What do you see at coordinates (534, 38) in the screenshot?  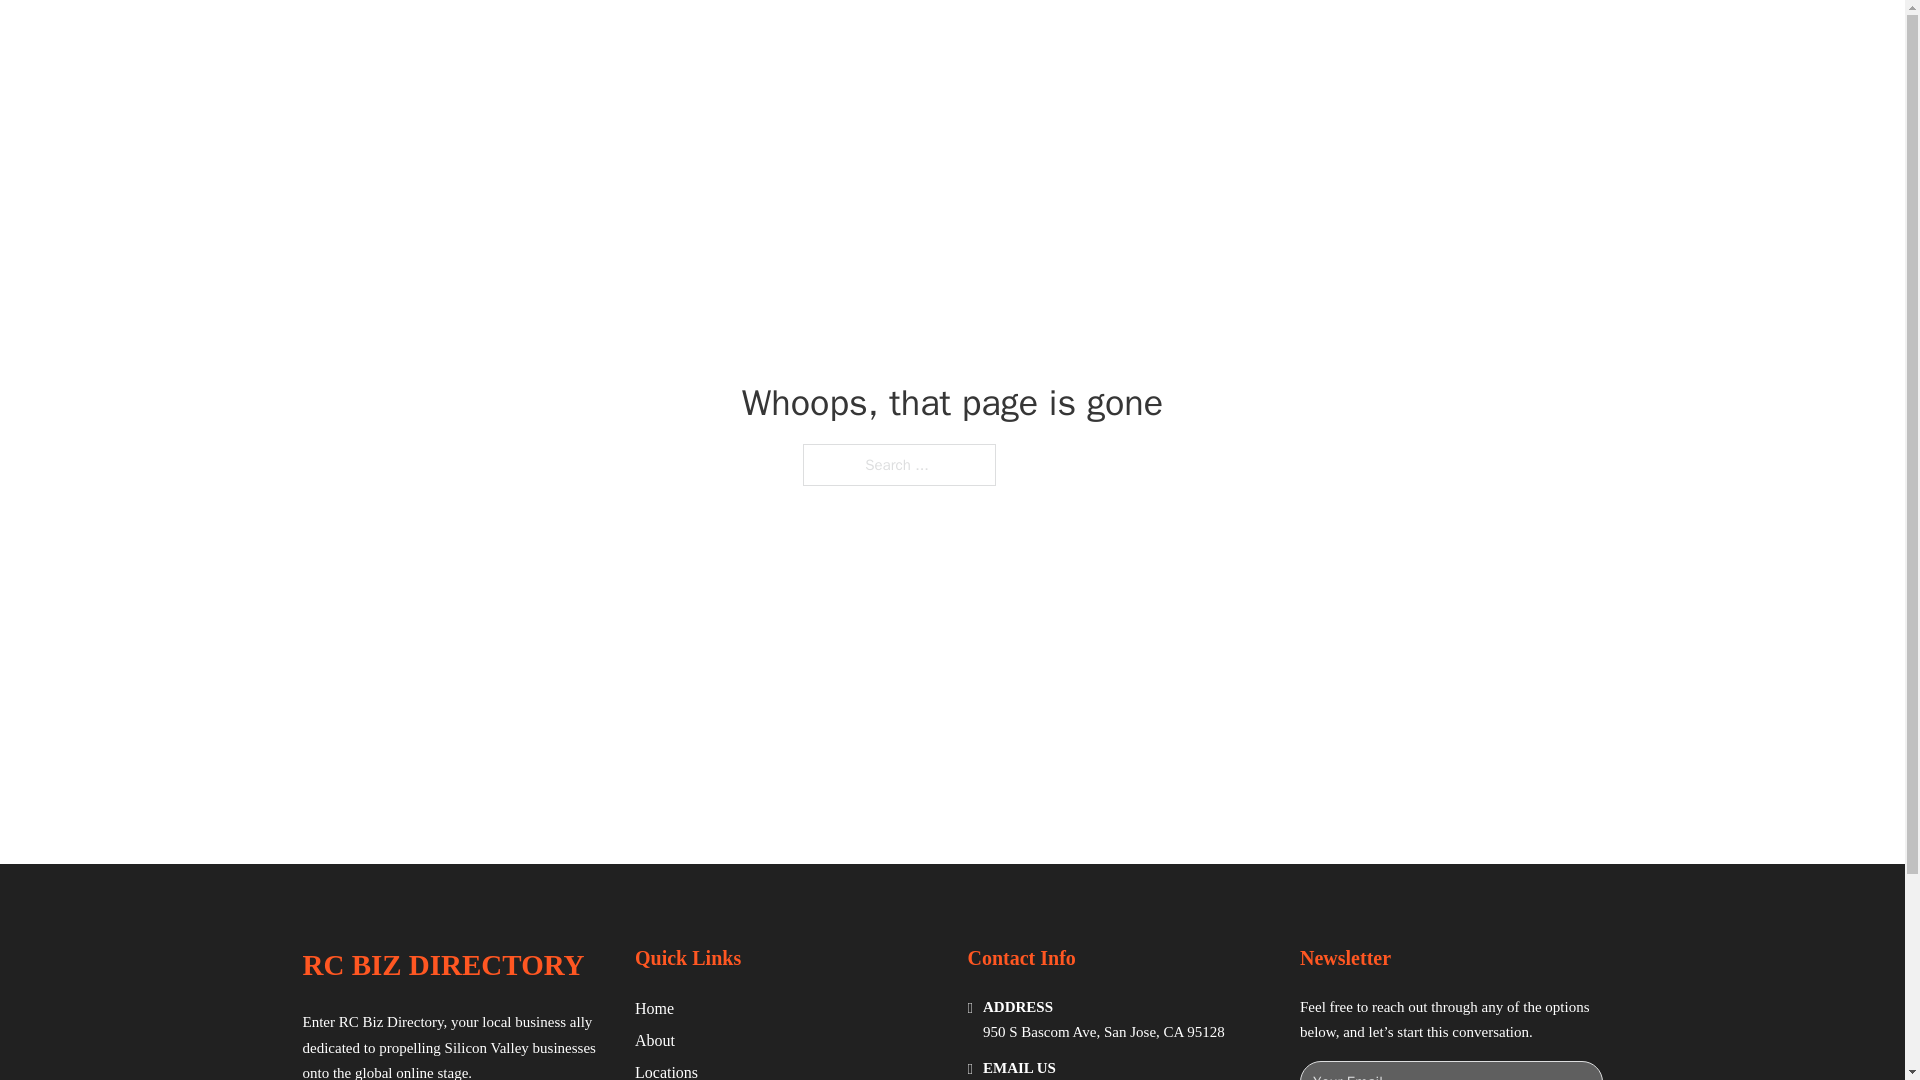 I see `RC BIZ DIRECTORY` at bounding box center [534, 38].